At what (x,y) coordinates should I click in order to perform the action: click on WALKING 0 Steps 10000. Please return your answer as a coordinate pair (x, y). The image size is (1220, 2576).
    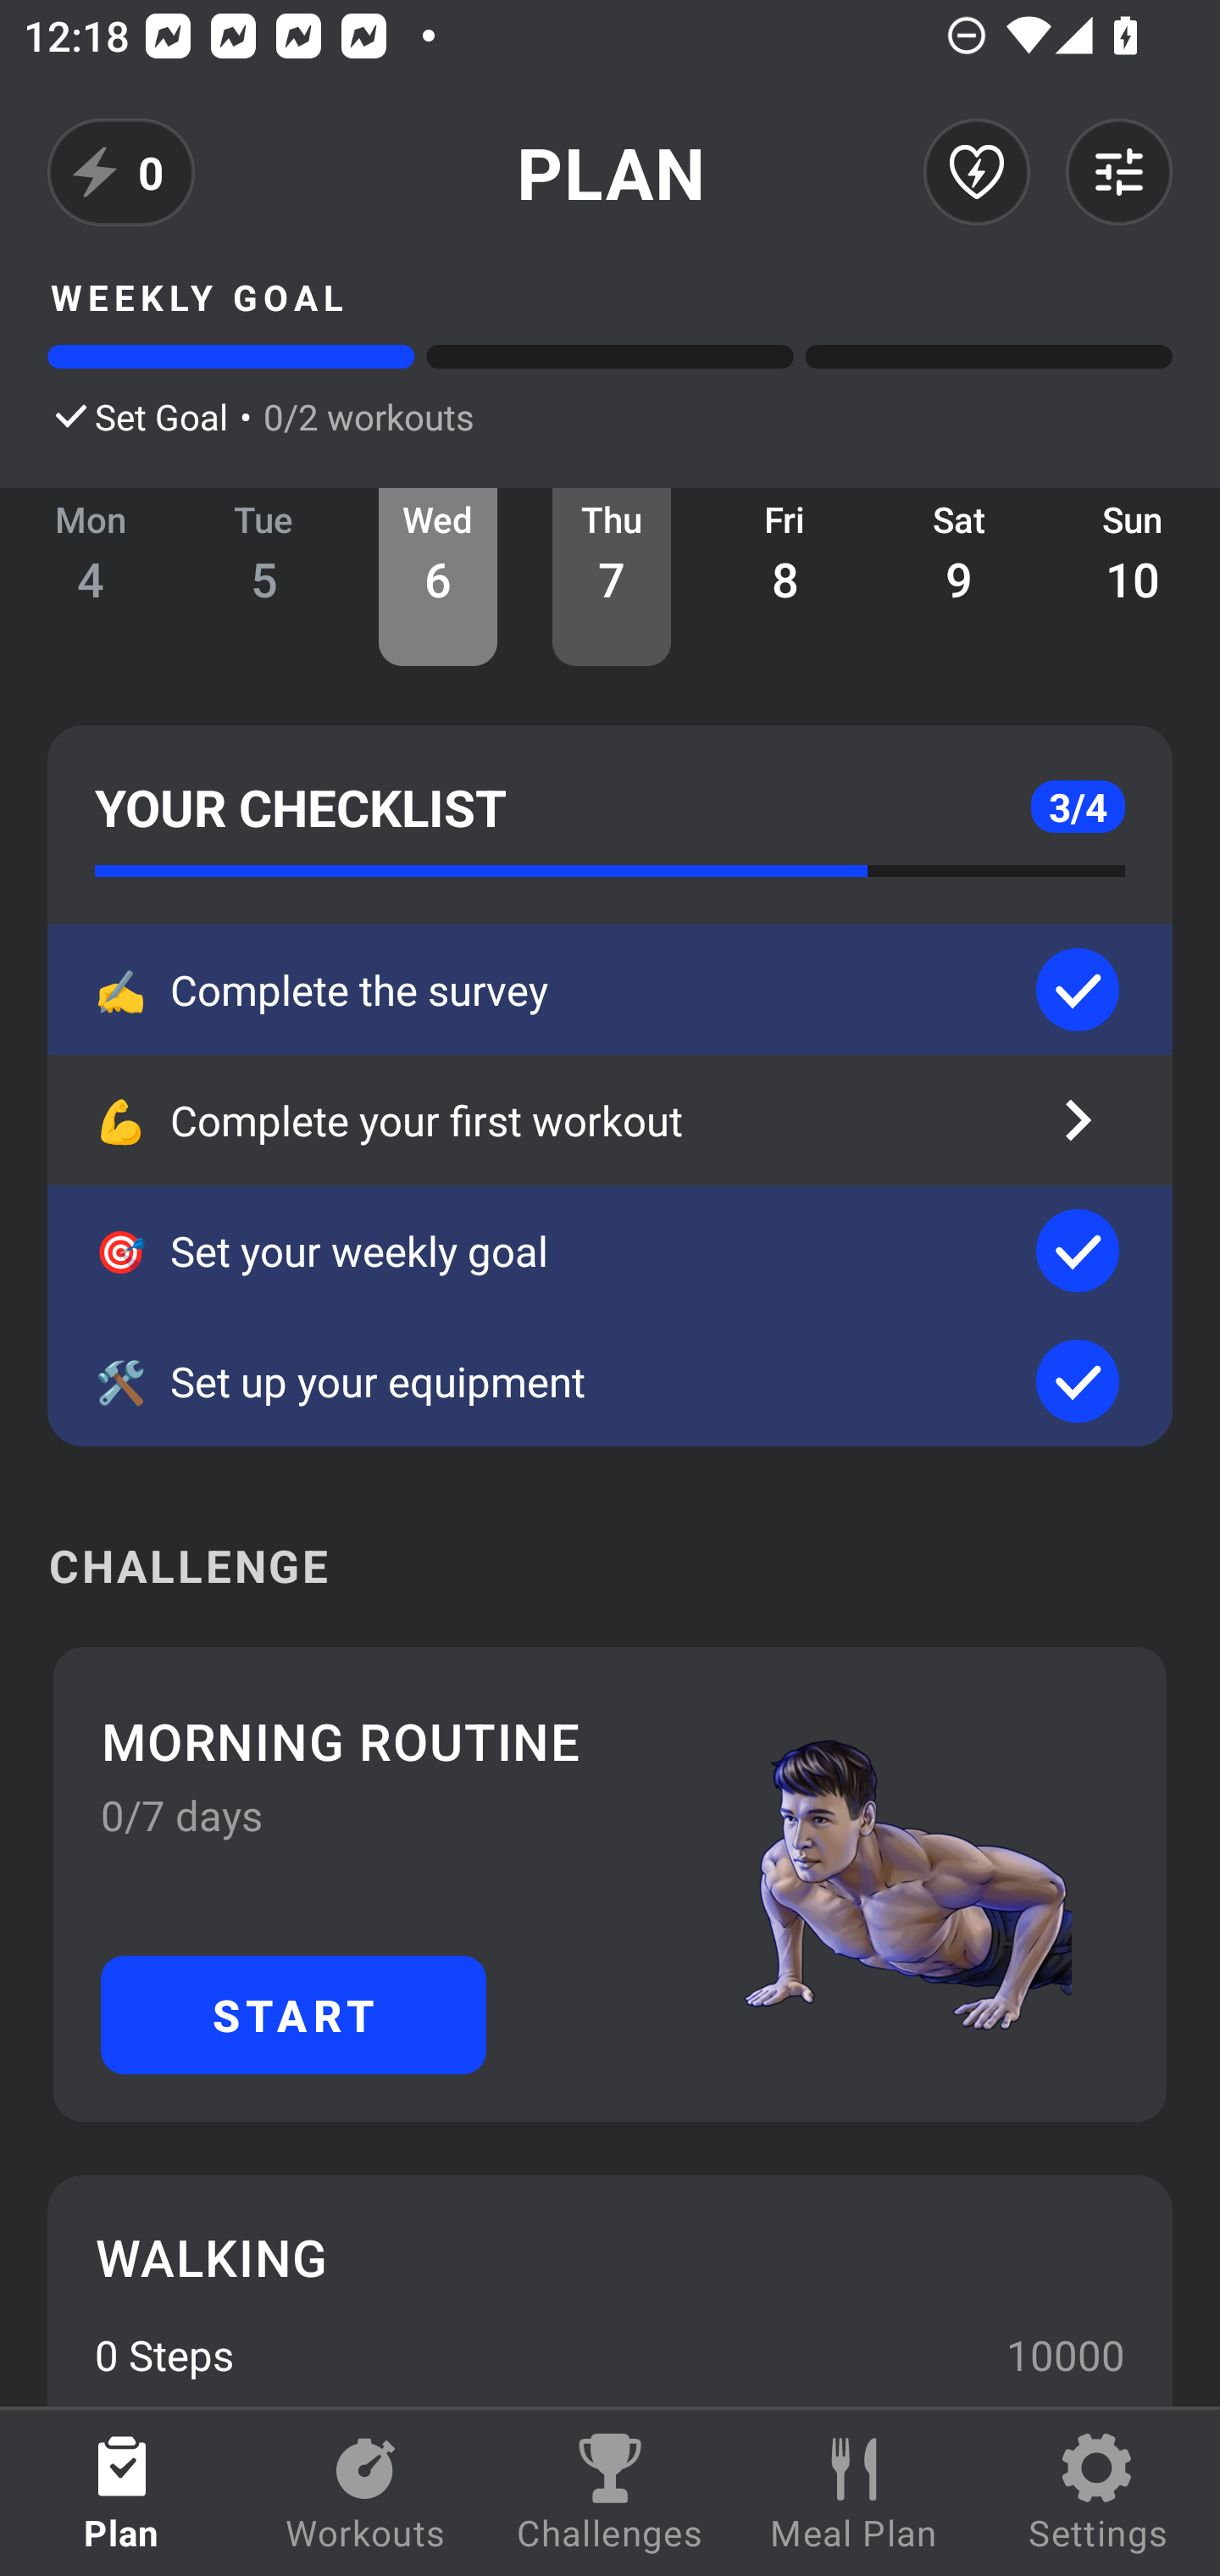
    Looking at the image, I should click on (610, 2290).